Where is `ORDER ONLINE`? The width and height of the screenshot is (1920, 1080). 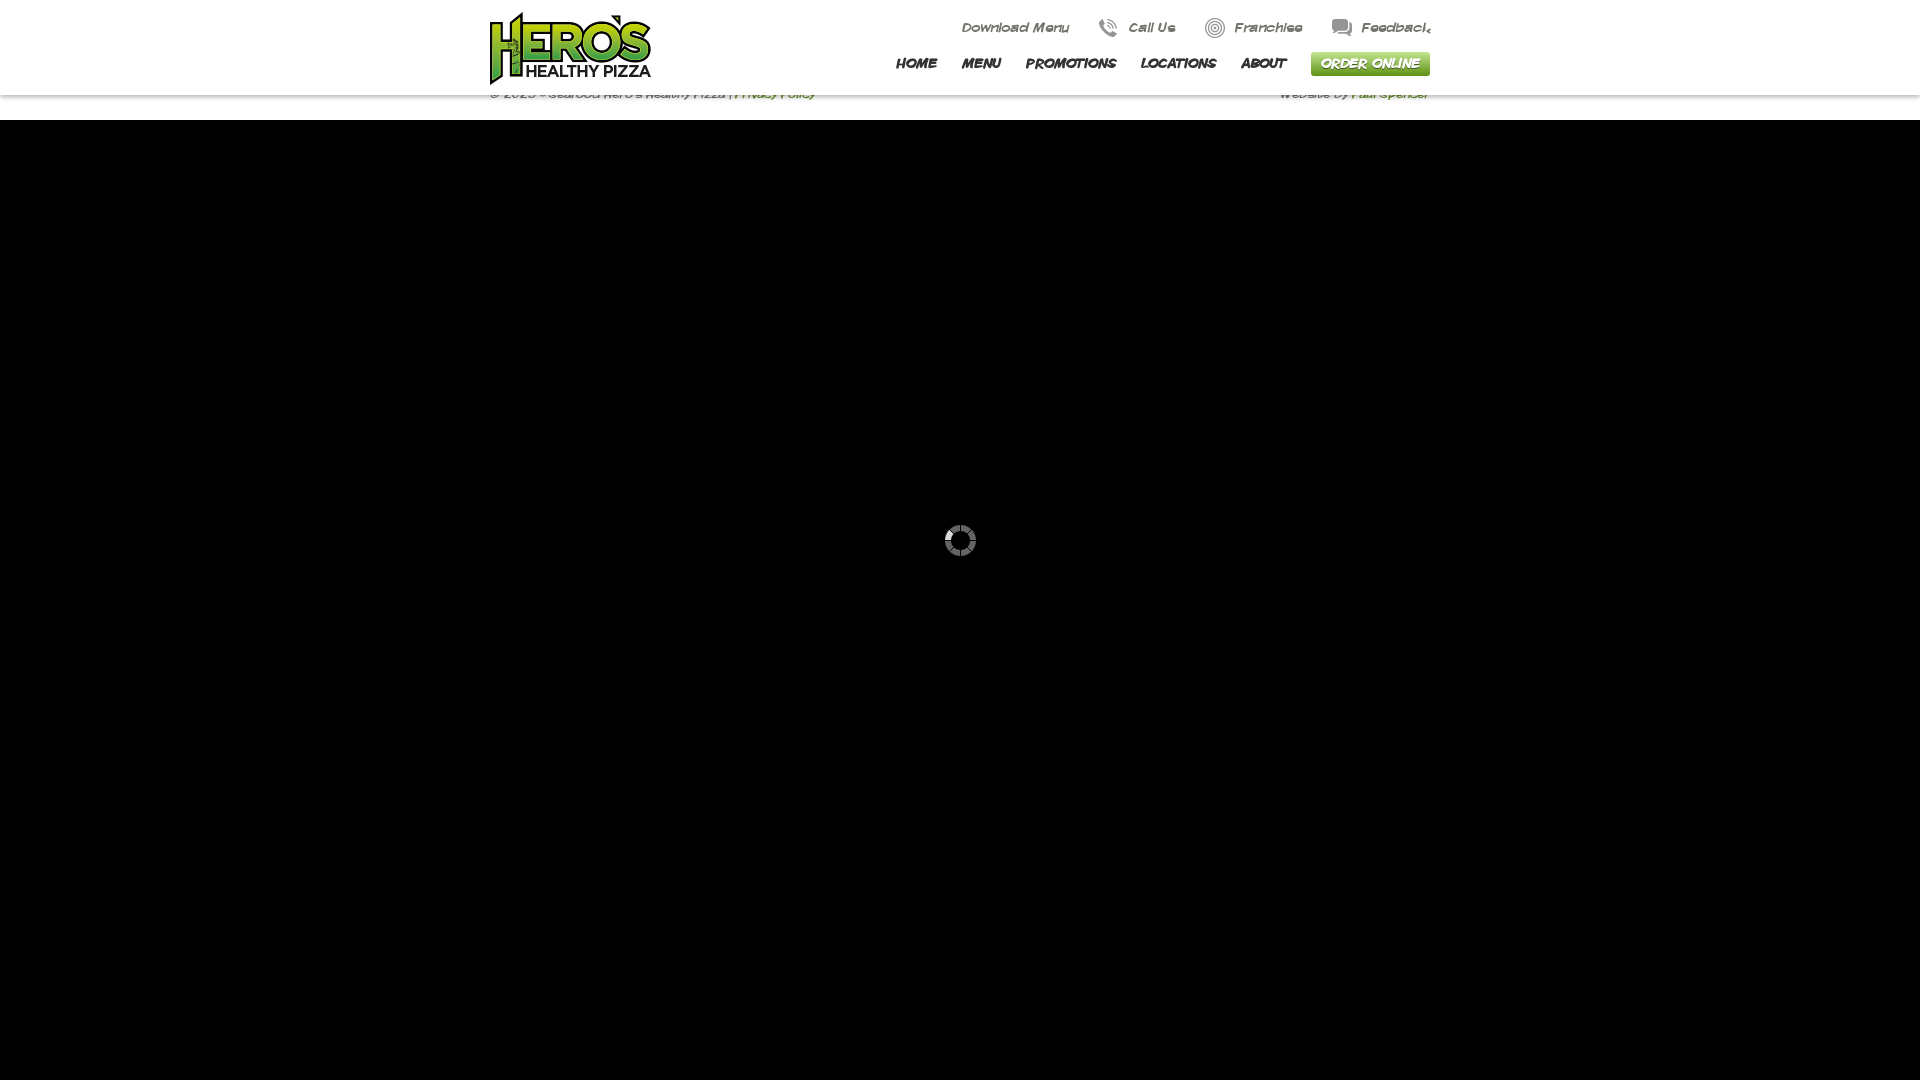
ORDER ONLINE is located at coordinates (1370, 64).